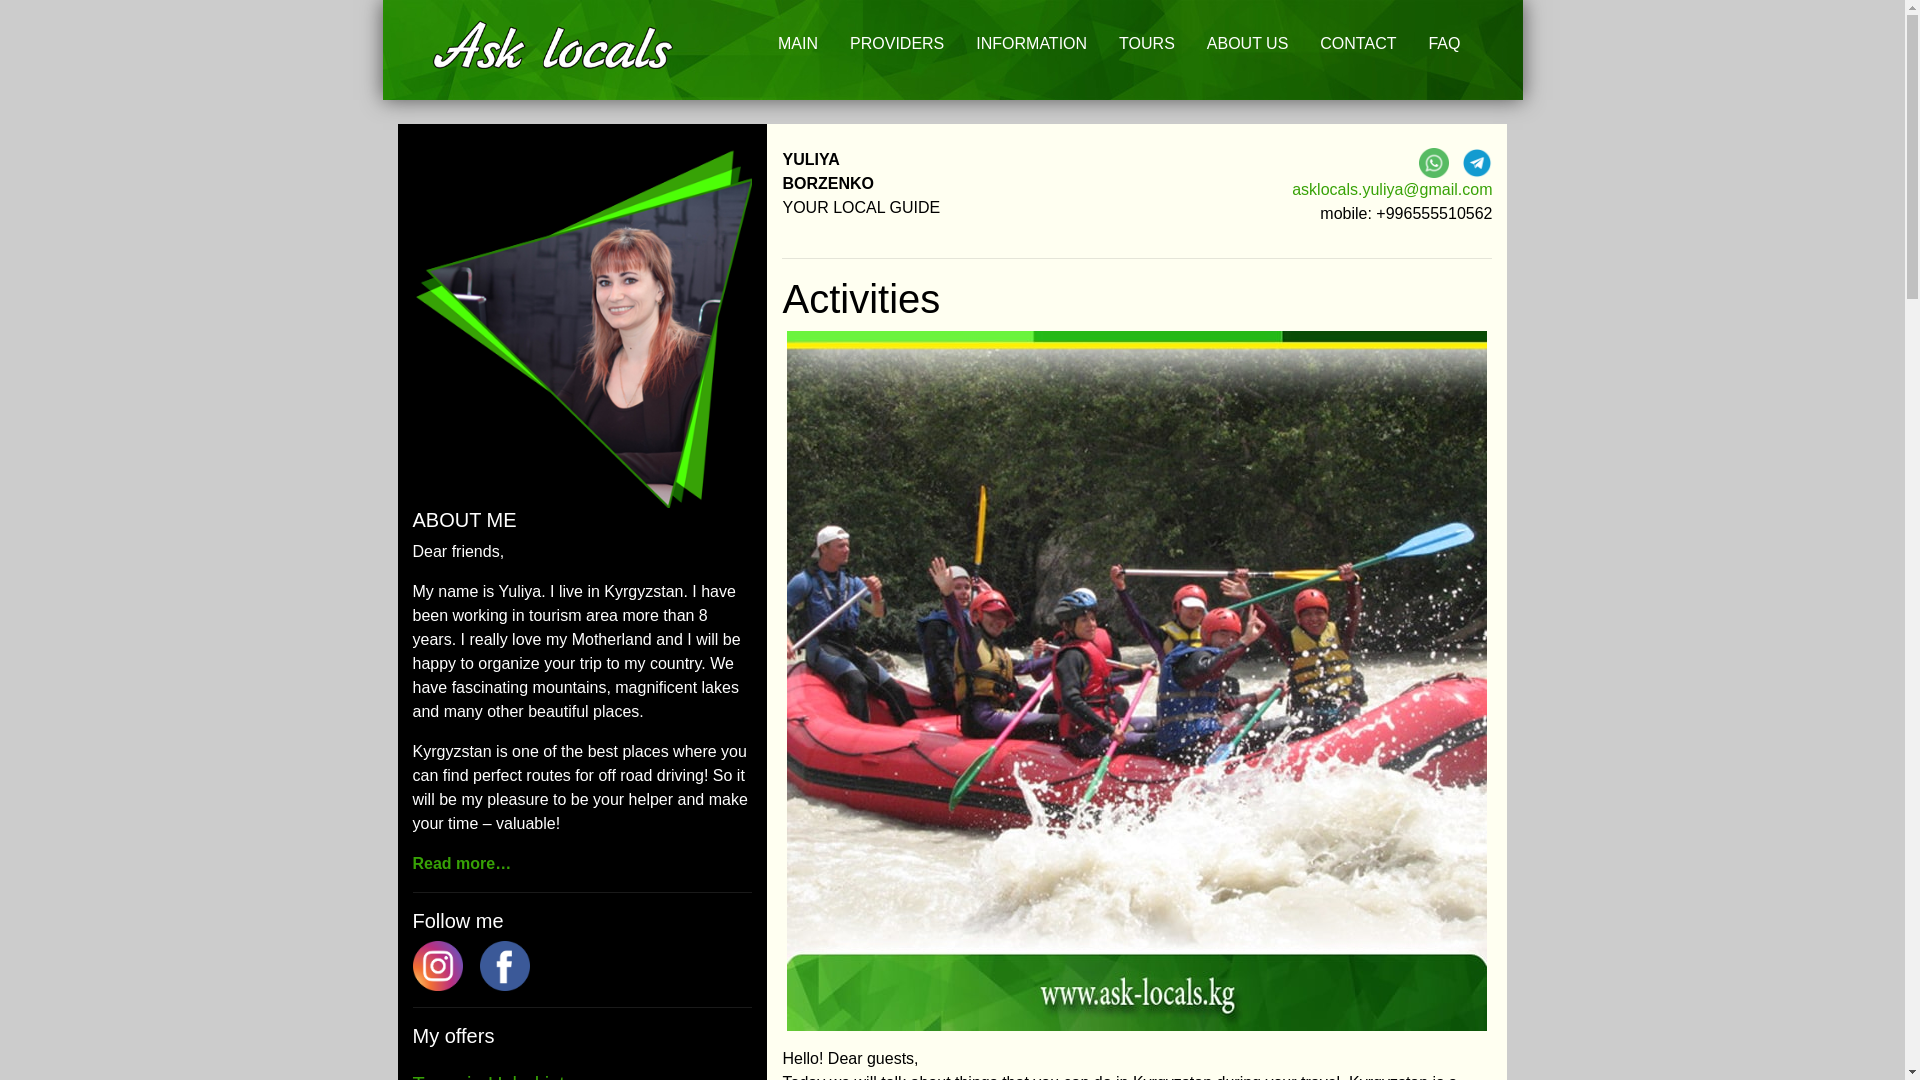  Describe the element at coordinates (500, 1076) in the screenshot. I see `Tours in Uzbekistan` at that location.